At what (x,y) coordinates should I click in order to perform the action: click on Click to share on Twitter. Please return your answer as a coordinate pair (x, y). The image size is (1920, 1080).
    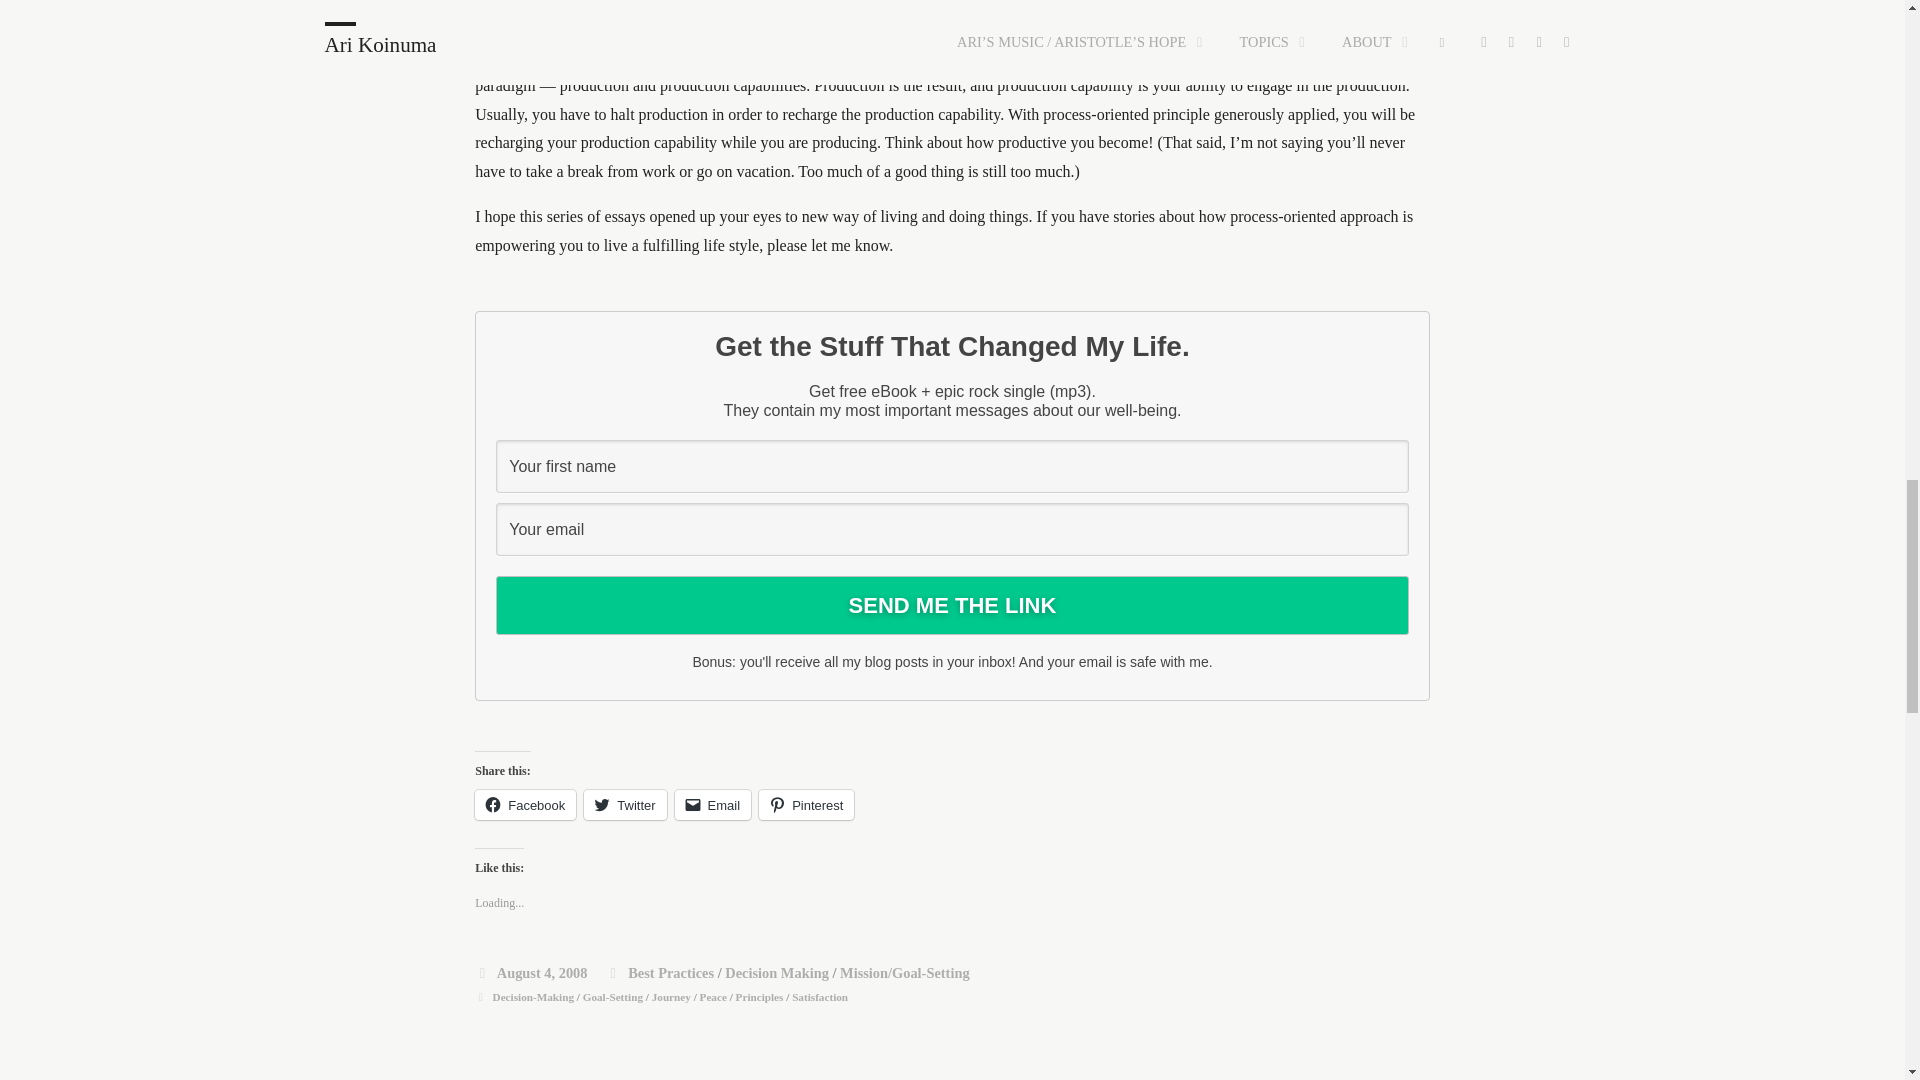
    Looking at the image, I should click on (624, 804).